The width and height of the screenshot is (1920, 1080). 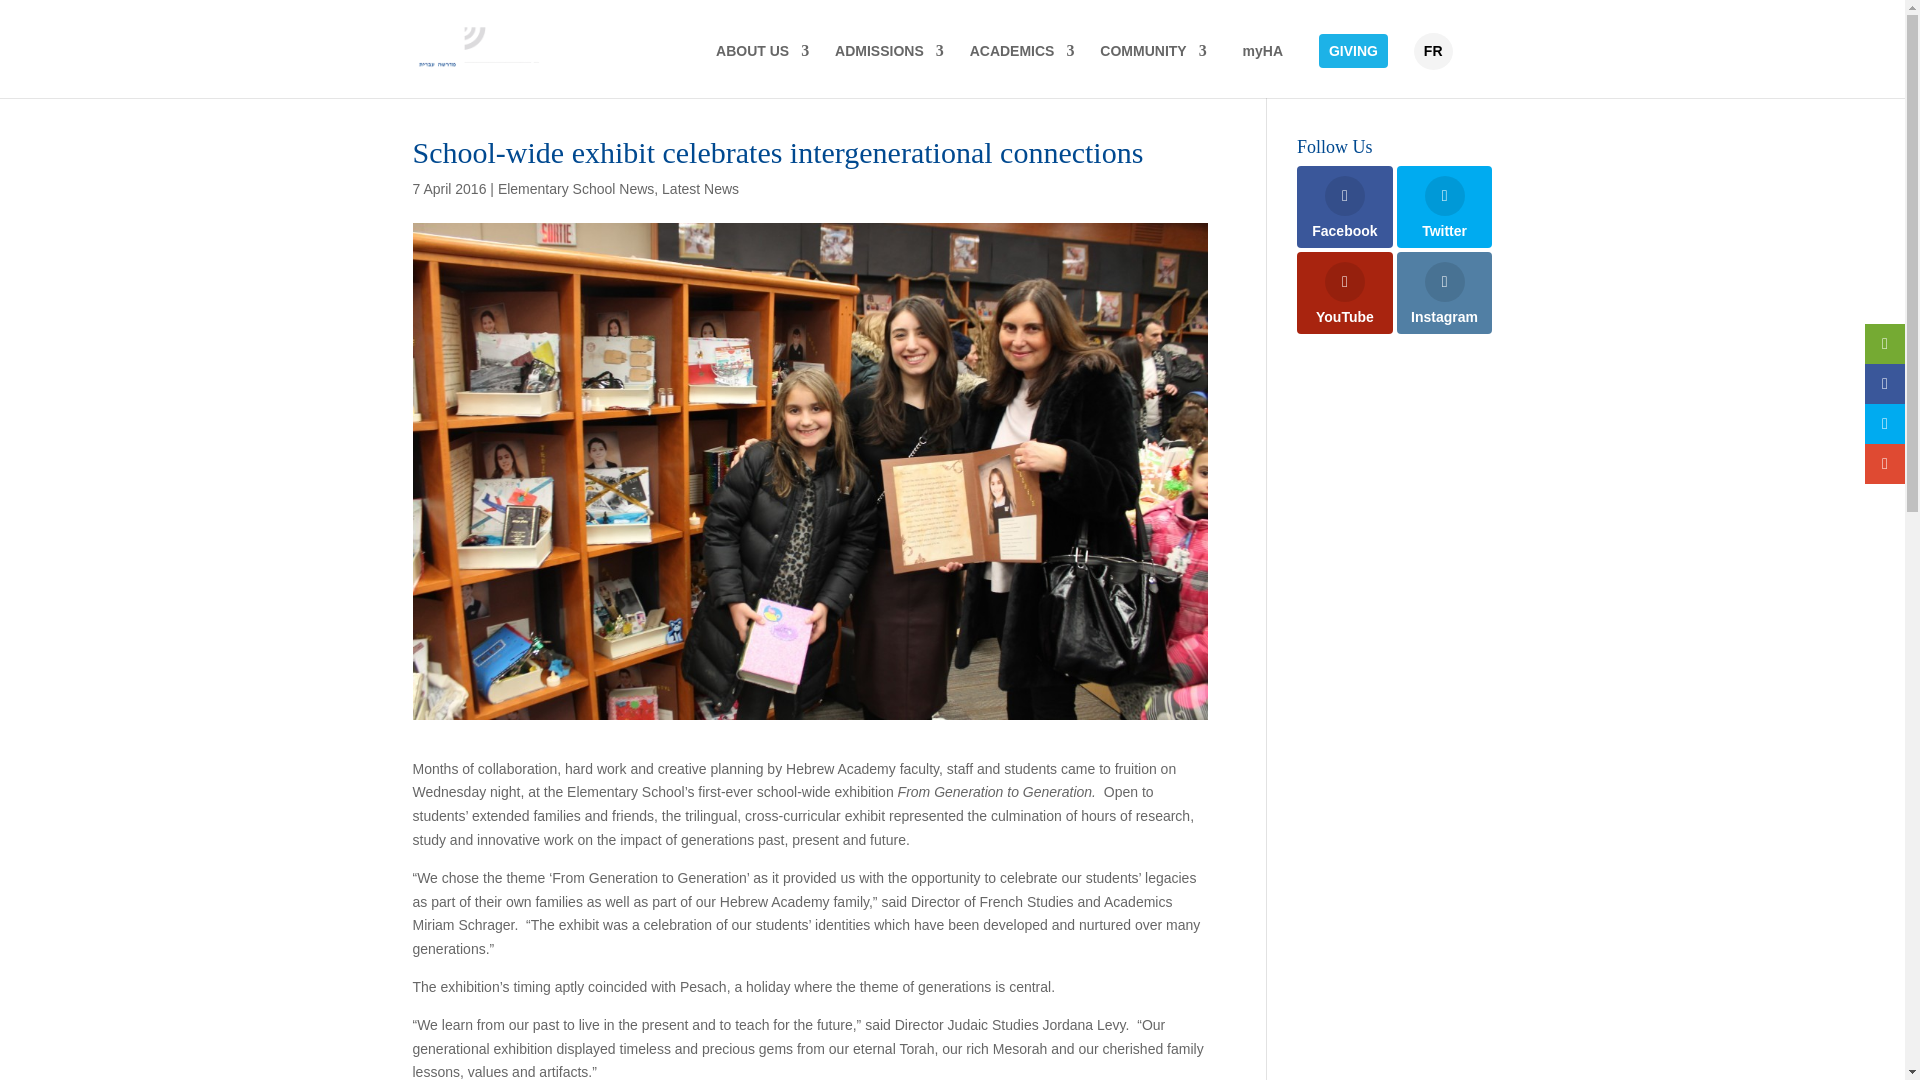 I want to click on ACADEMICS, so click(x=1022, y=67).